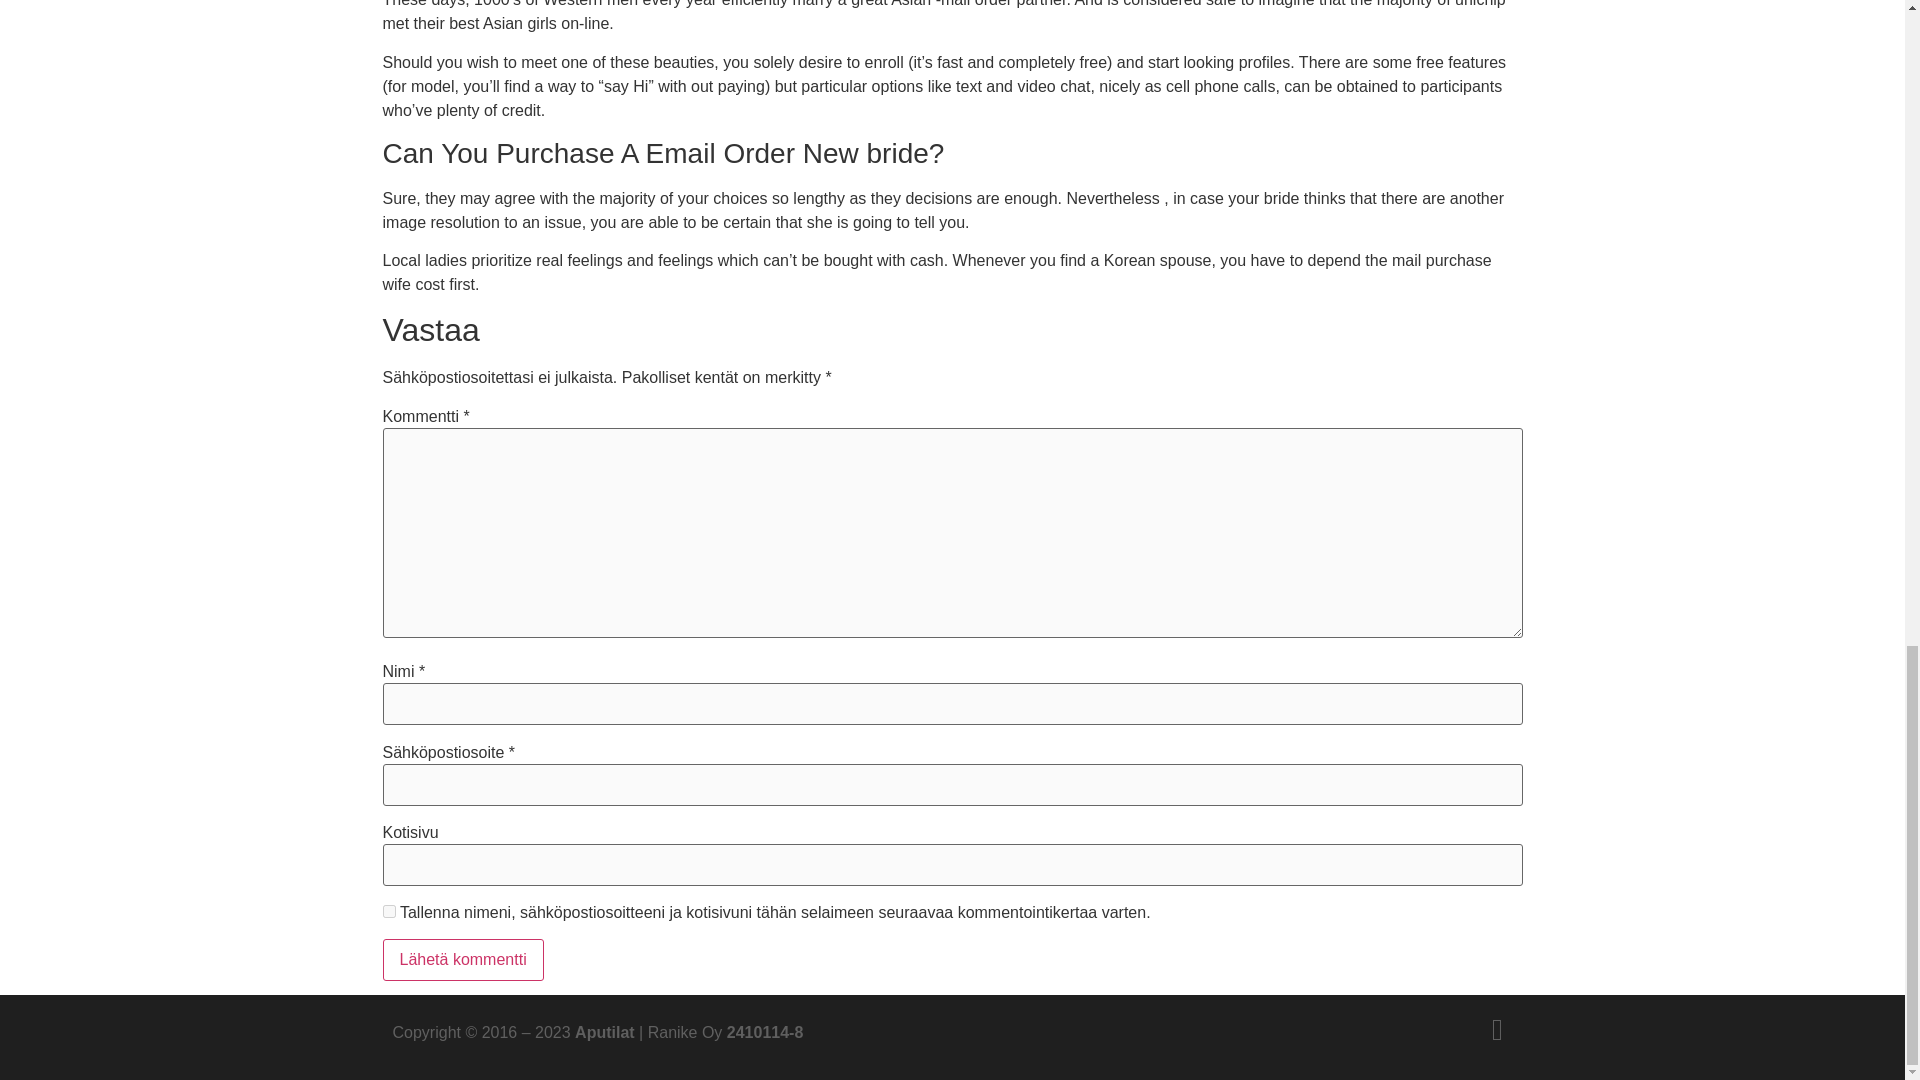 The width and height of the screenshot is (1920, 1080). What do you see at coordinates (604, 1032) in the screenshot?
I see `Aputilat` at bounding box center [604, 1032].